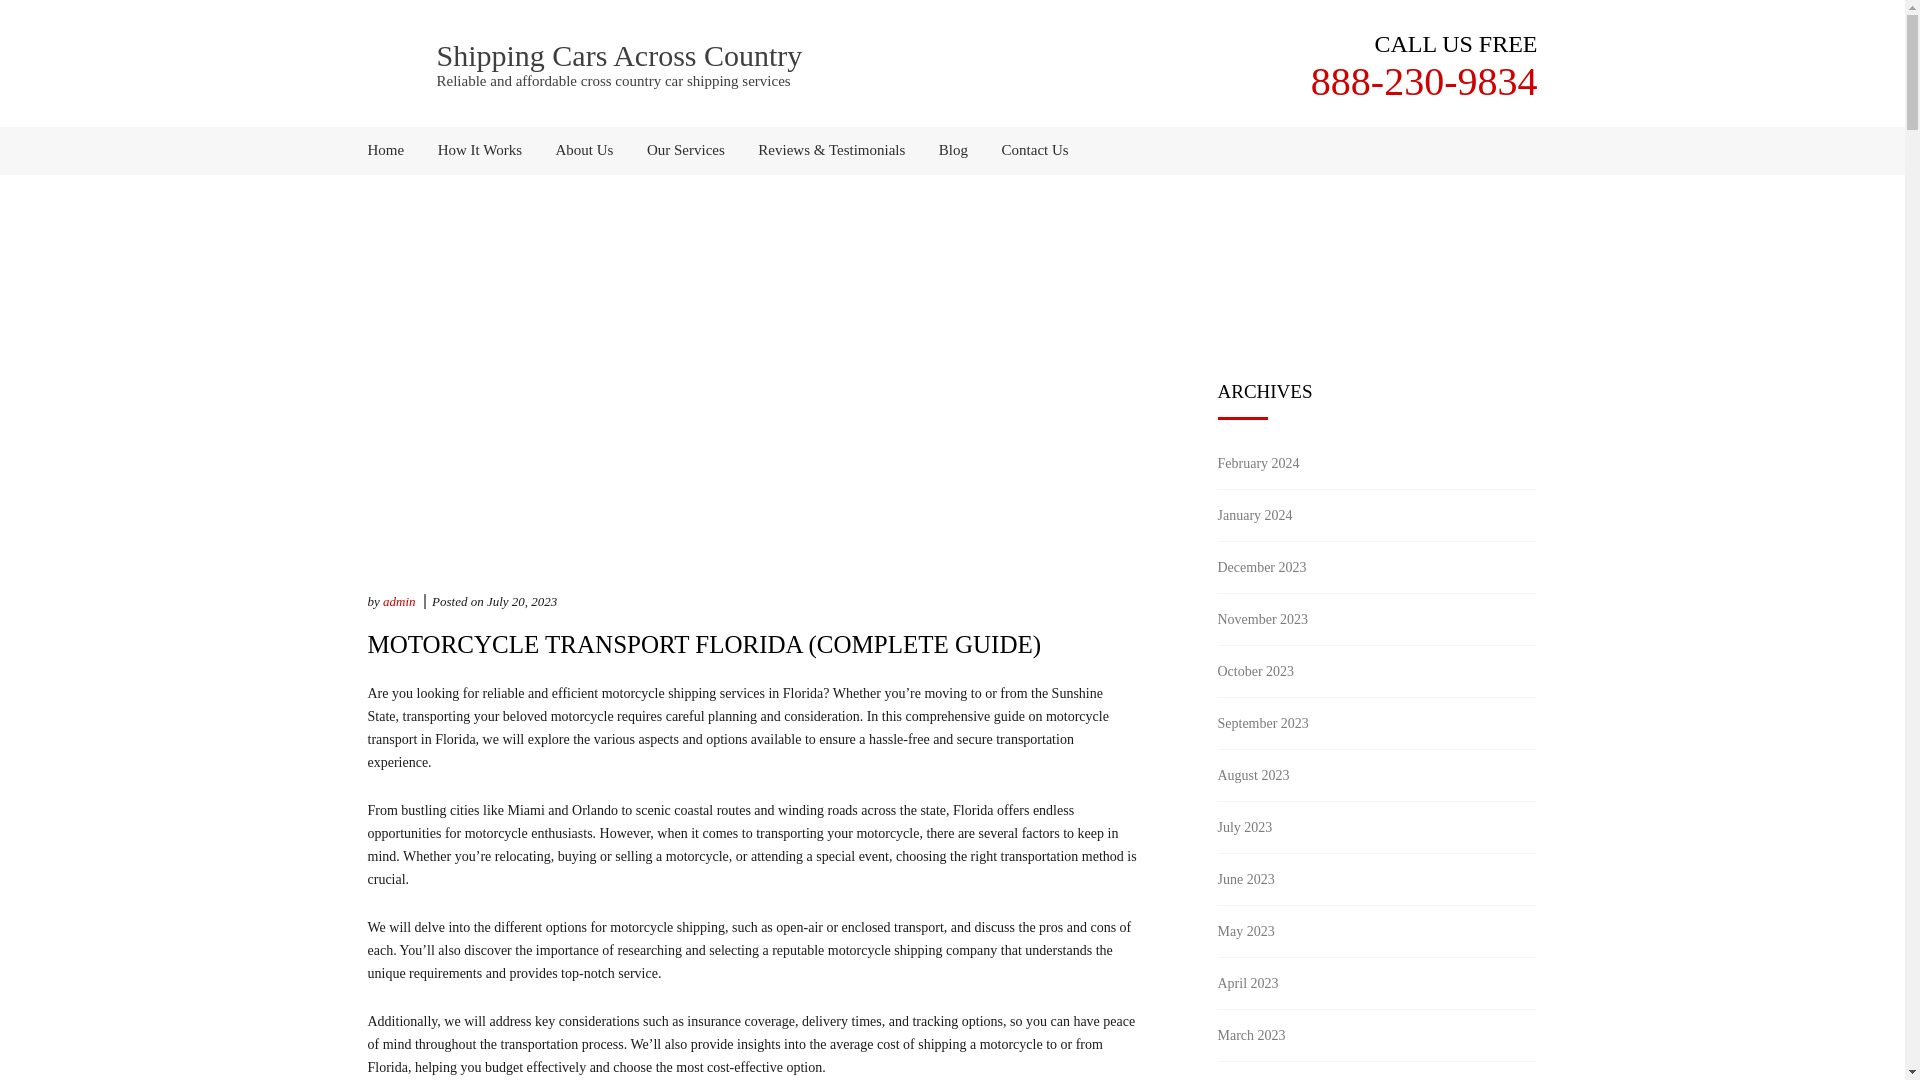  I want to click on Our Services, so click(685, 150).